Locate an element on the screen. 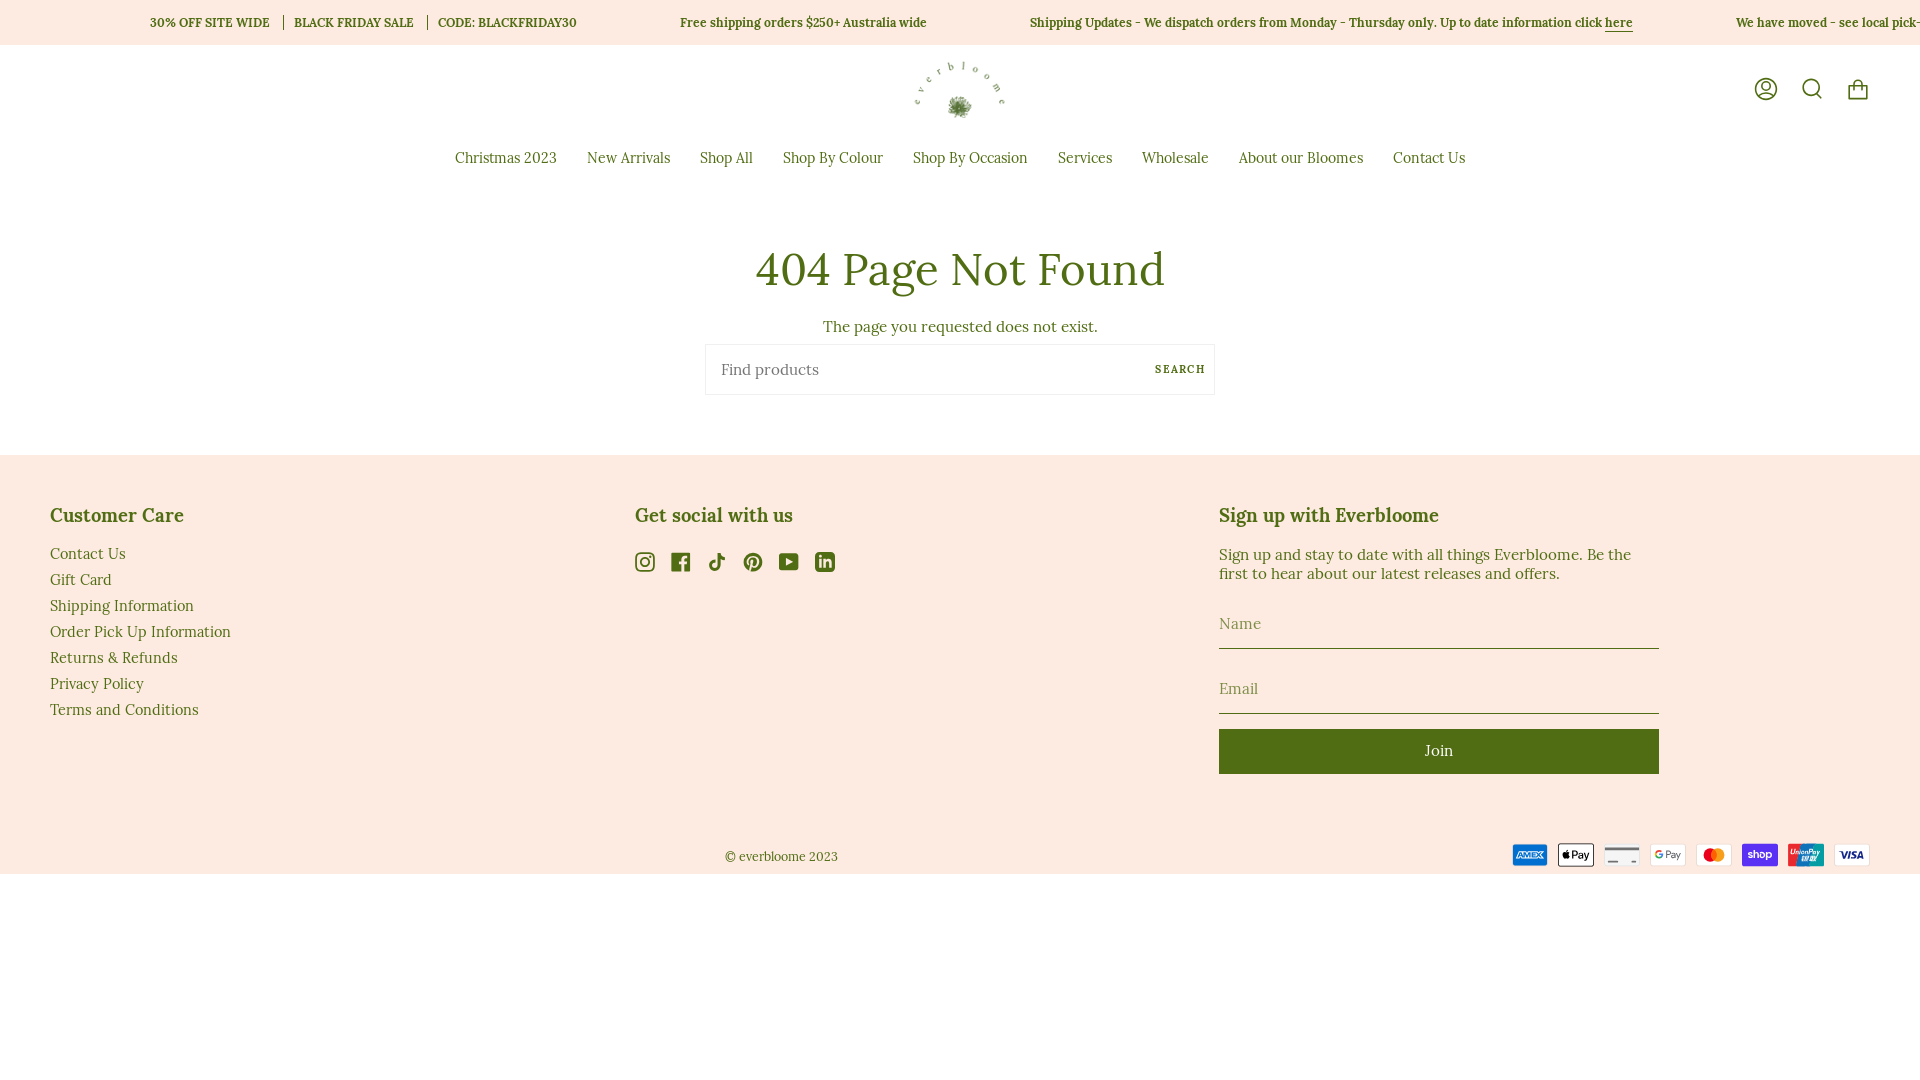 The height and width of the screenshot is (1080, 1920). YouTube is located at coordinates (789, 560).